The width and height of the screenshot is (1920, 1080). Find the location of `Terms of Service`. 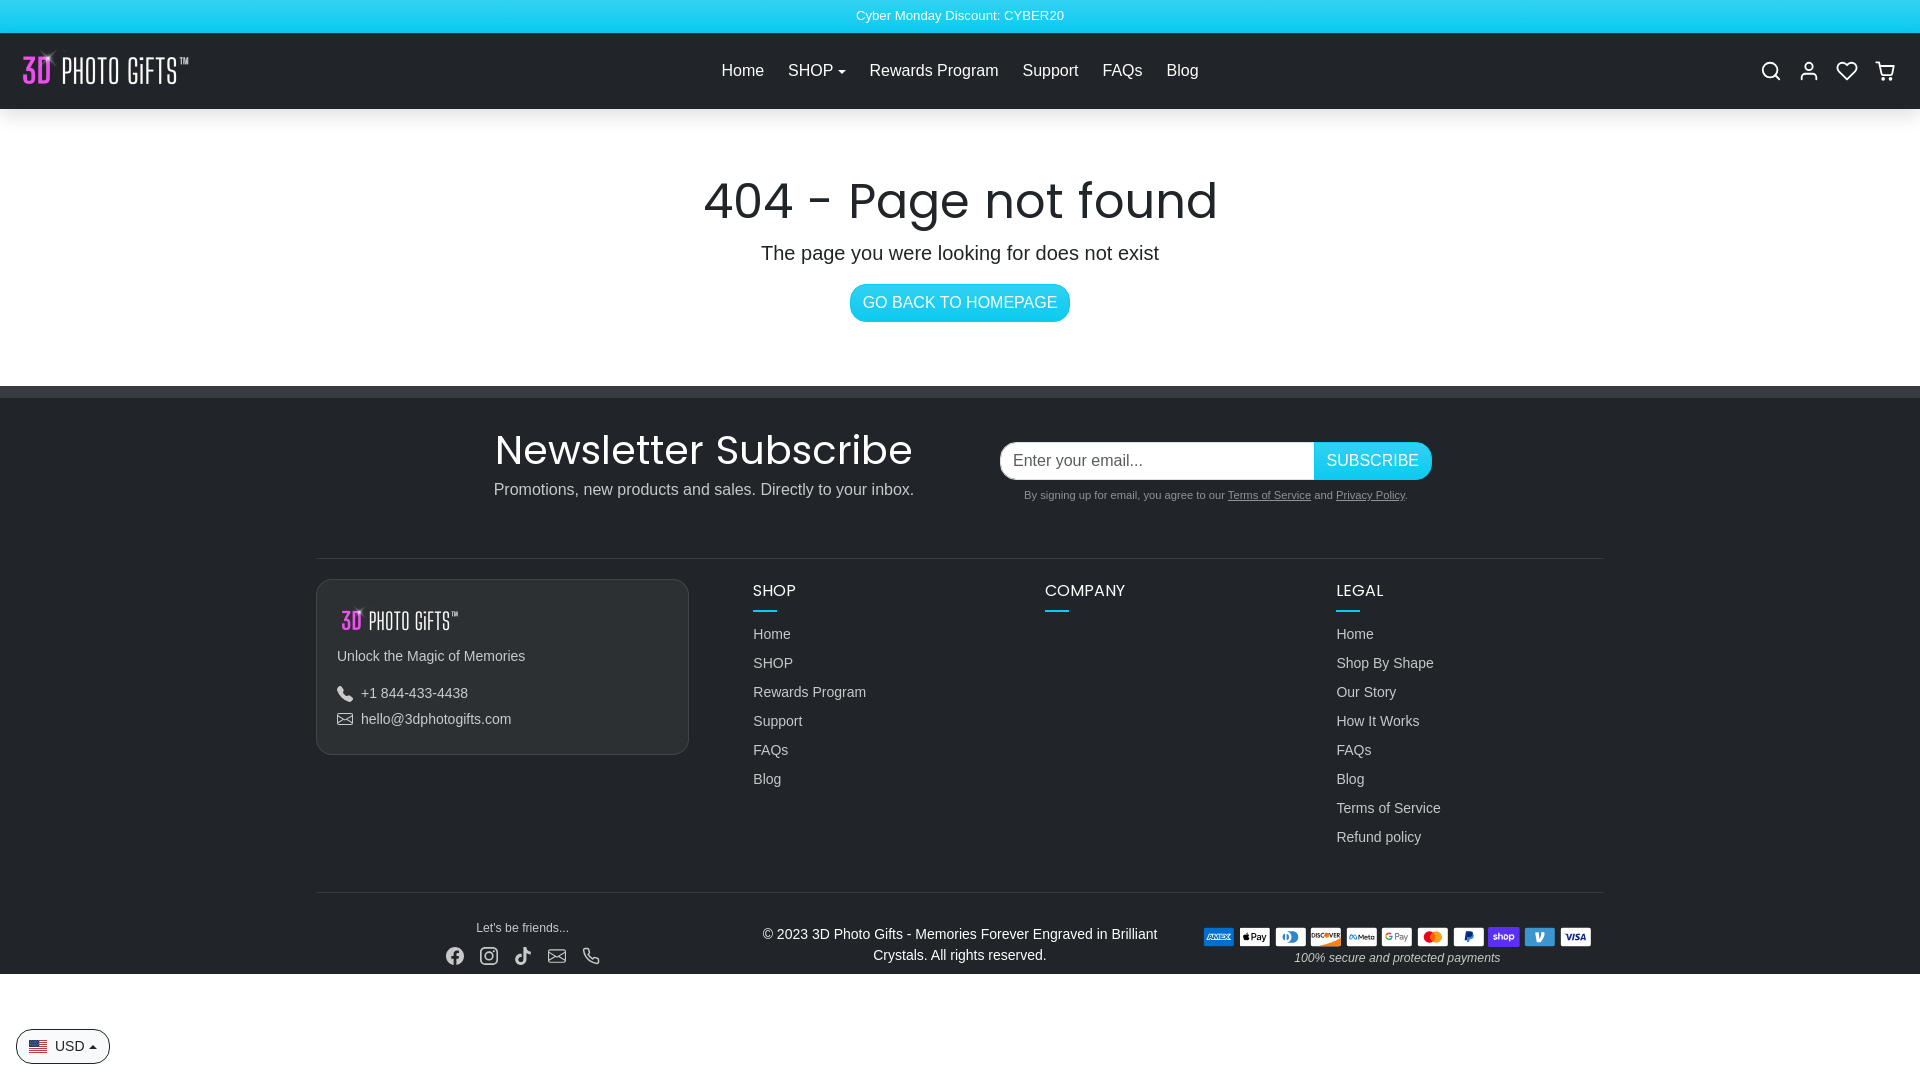

Terms of Service is located at coordinates (1470, 808).